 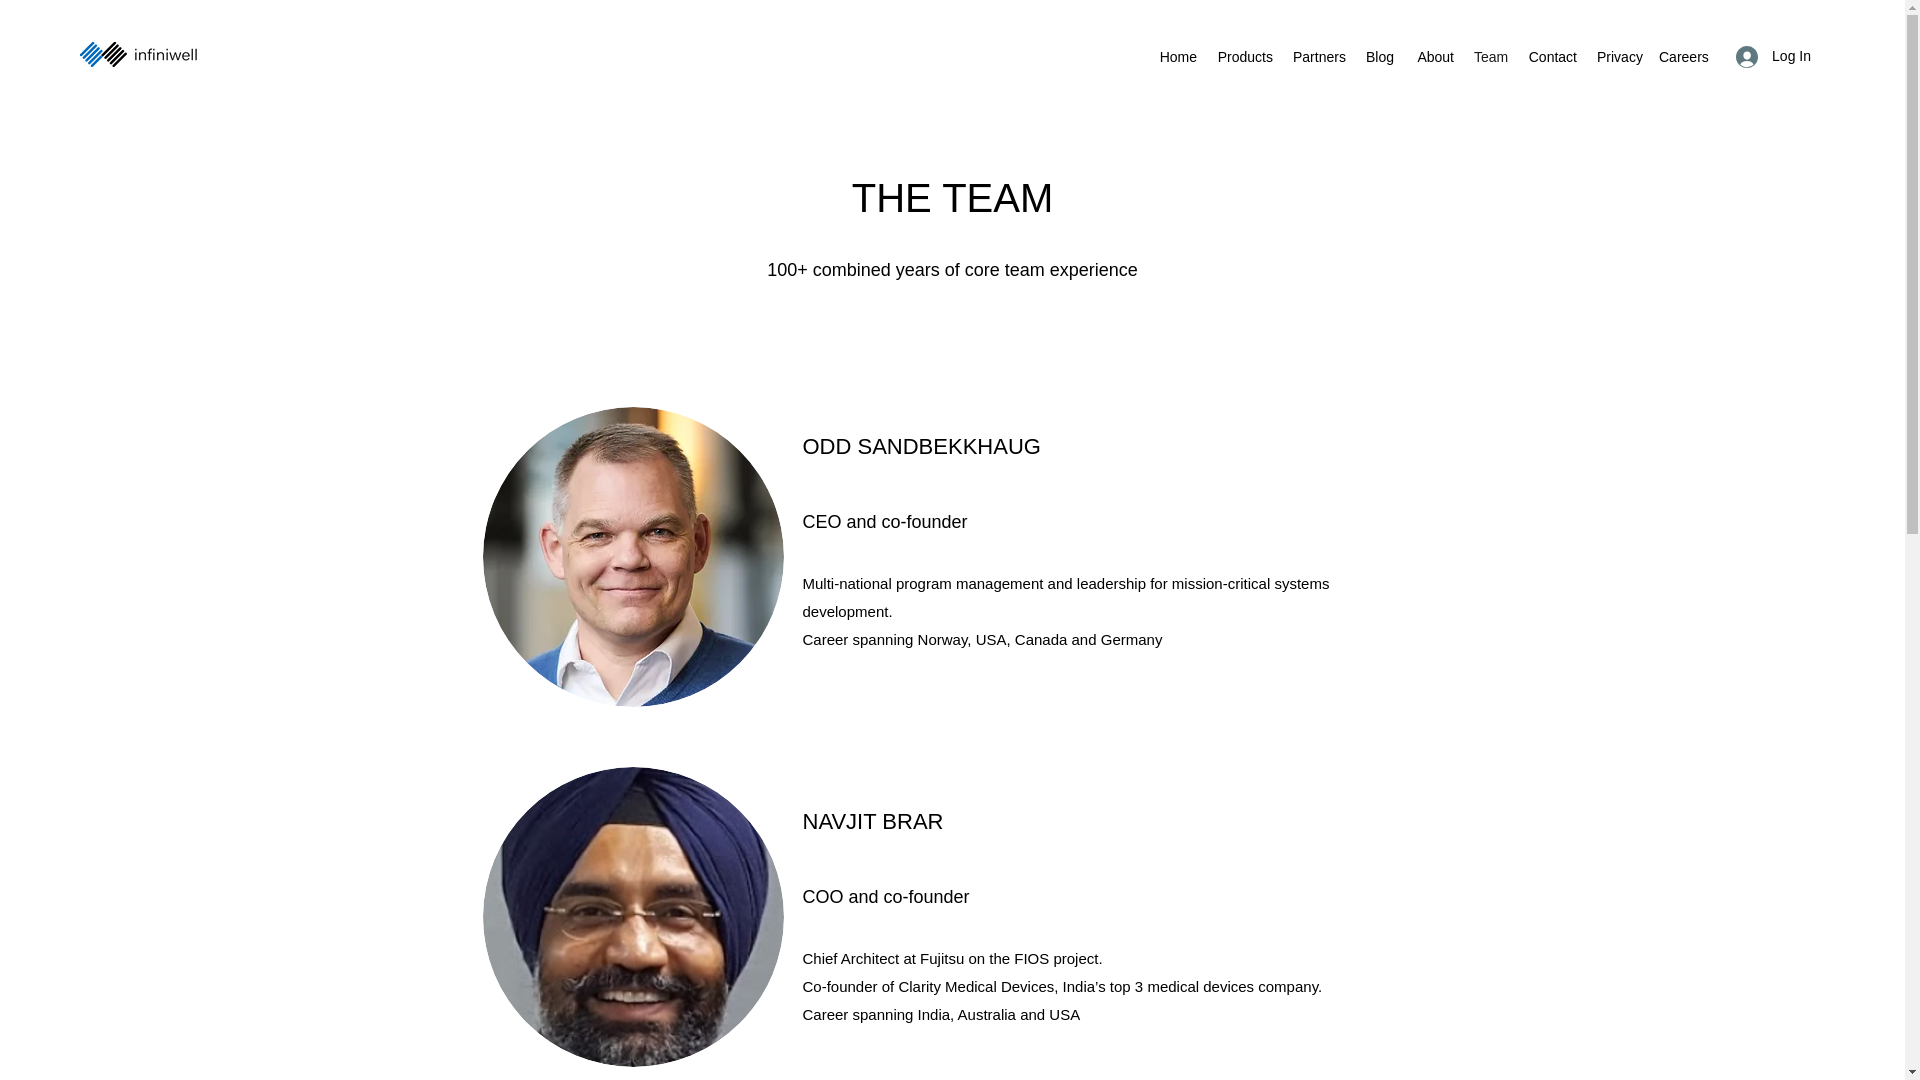 What do you see at coordinates (1618, 57) in the screenshot?
I see `Privacy` at bounding box center [1618, 57].